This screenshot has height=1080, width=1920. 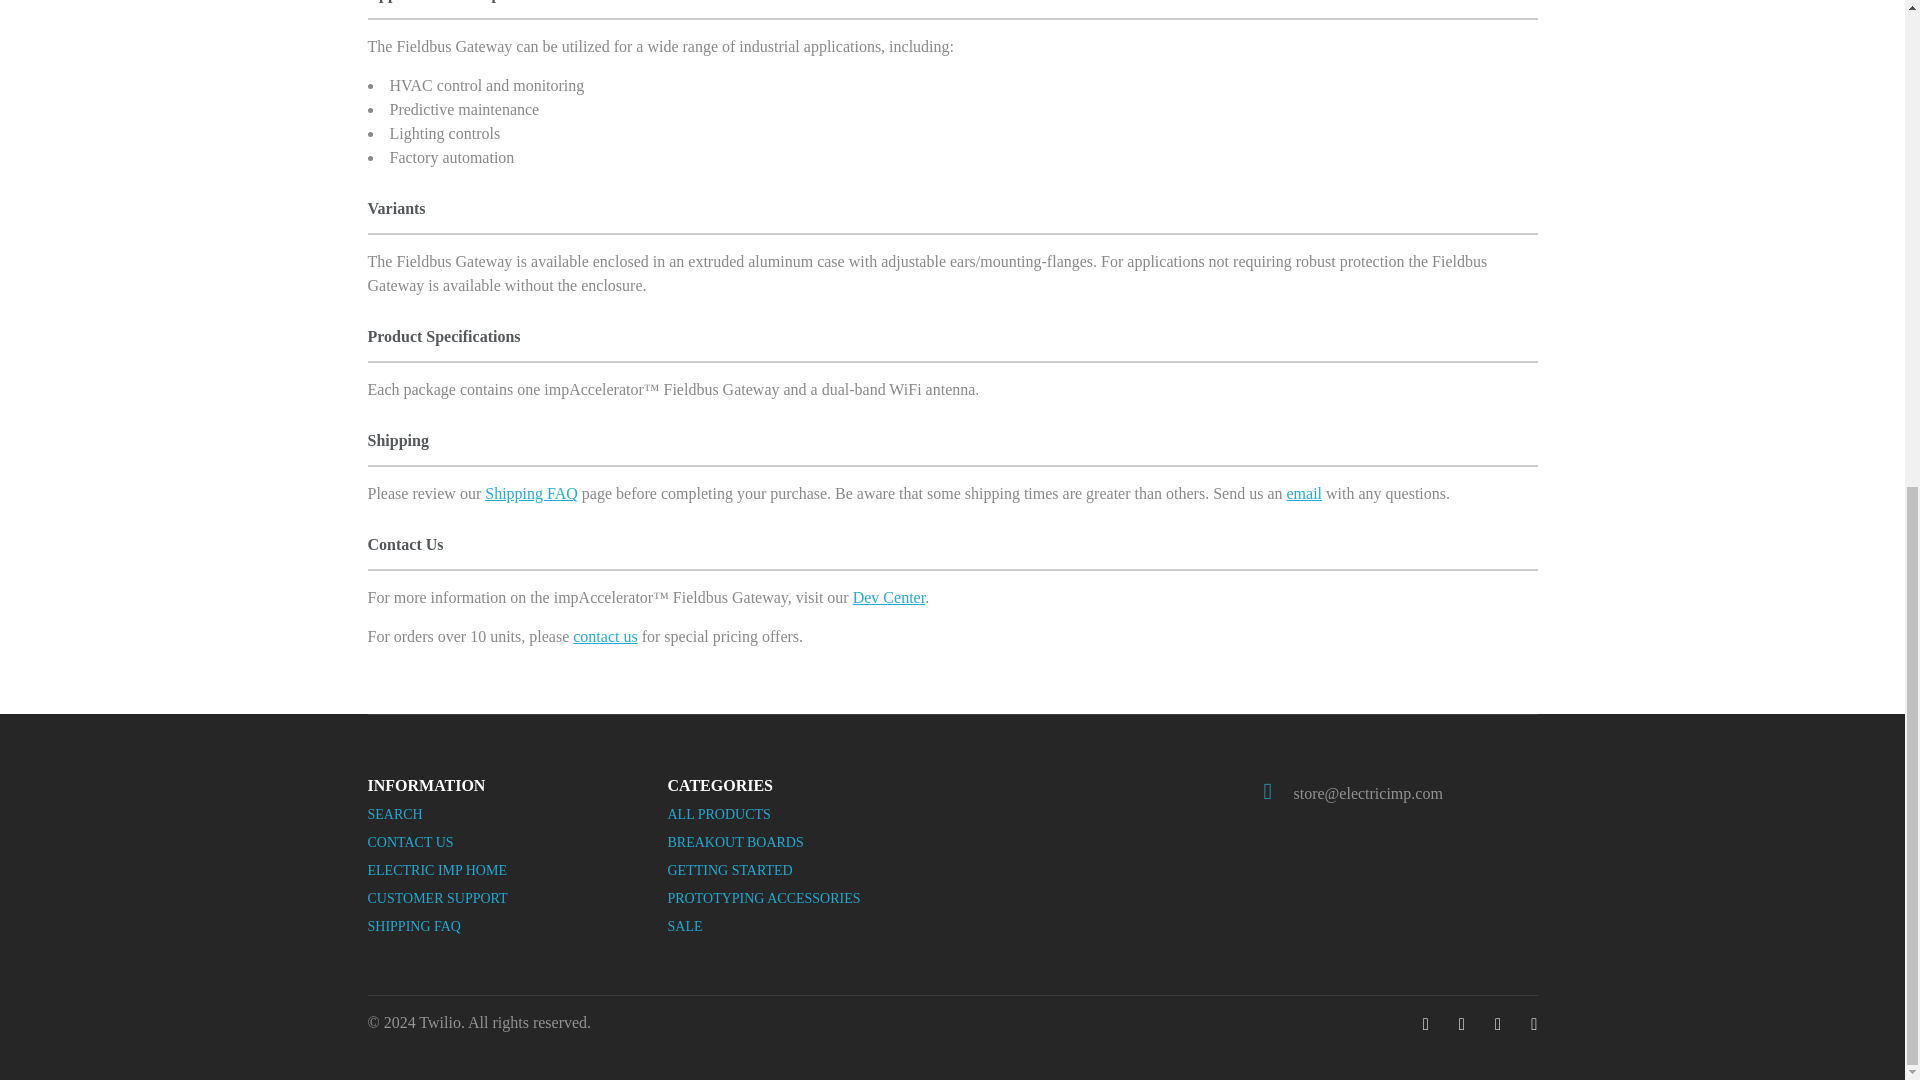 What do you see at coordinates (410, 842) in the screenshot?
I see `CONTACT US` at bounding box center [410, 842].